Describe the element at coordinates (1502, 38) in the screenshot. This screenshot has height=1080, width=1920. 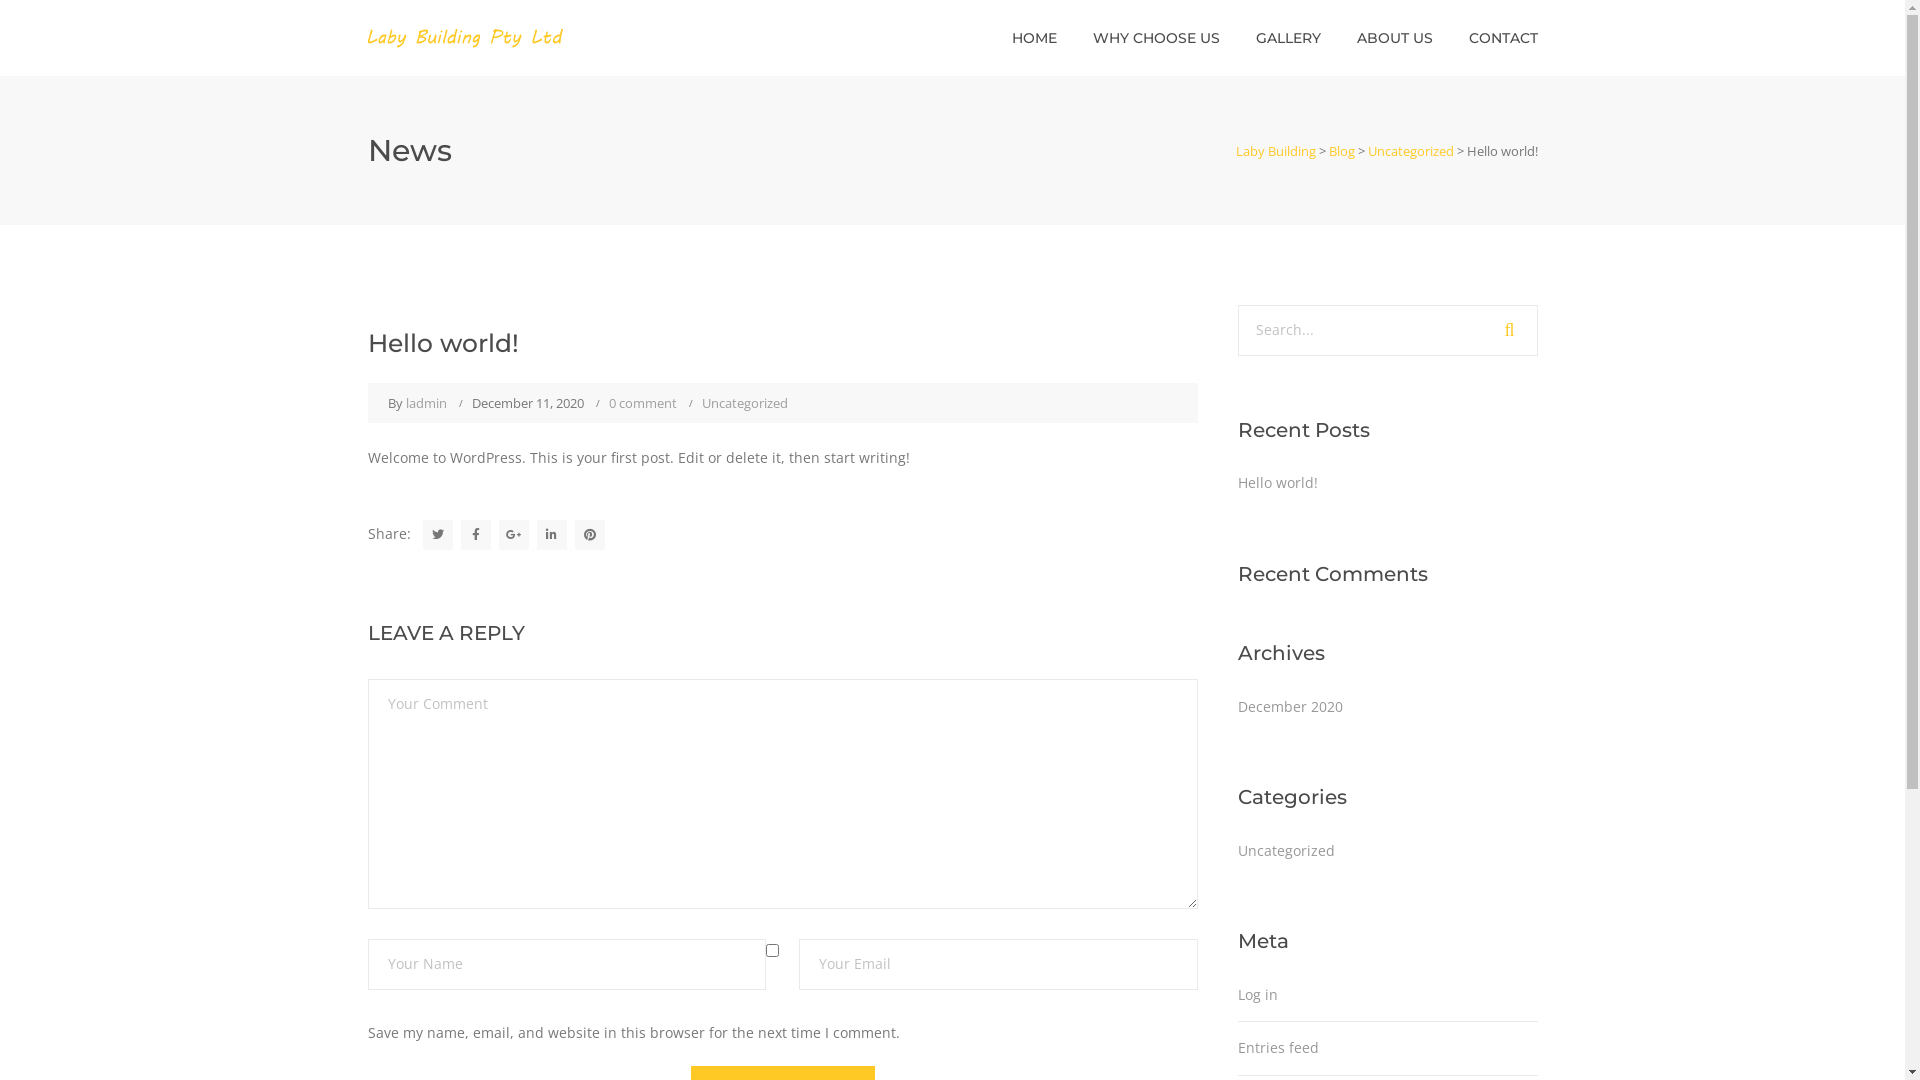
I see `CONTACT` at that location.